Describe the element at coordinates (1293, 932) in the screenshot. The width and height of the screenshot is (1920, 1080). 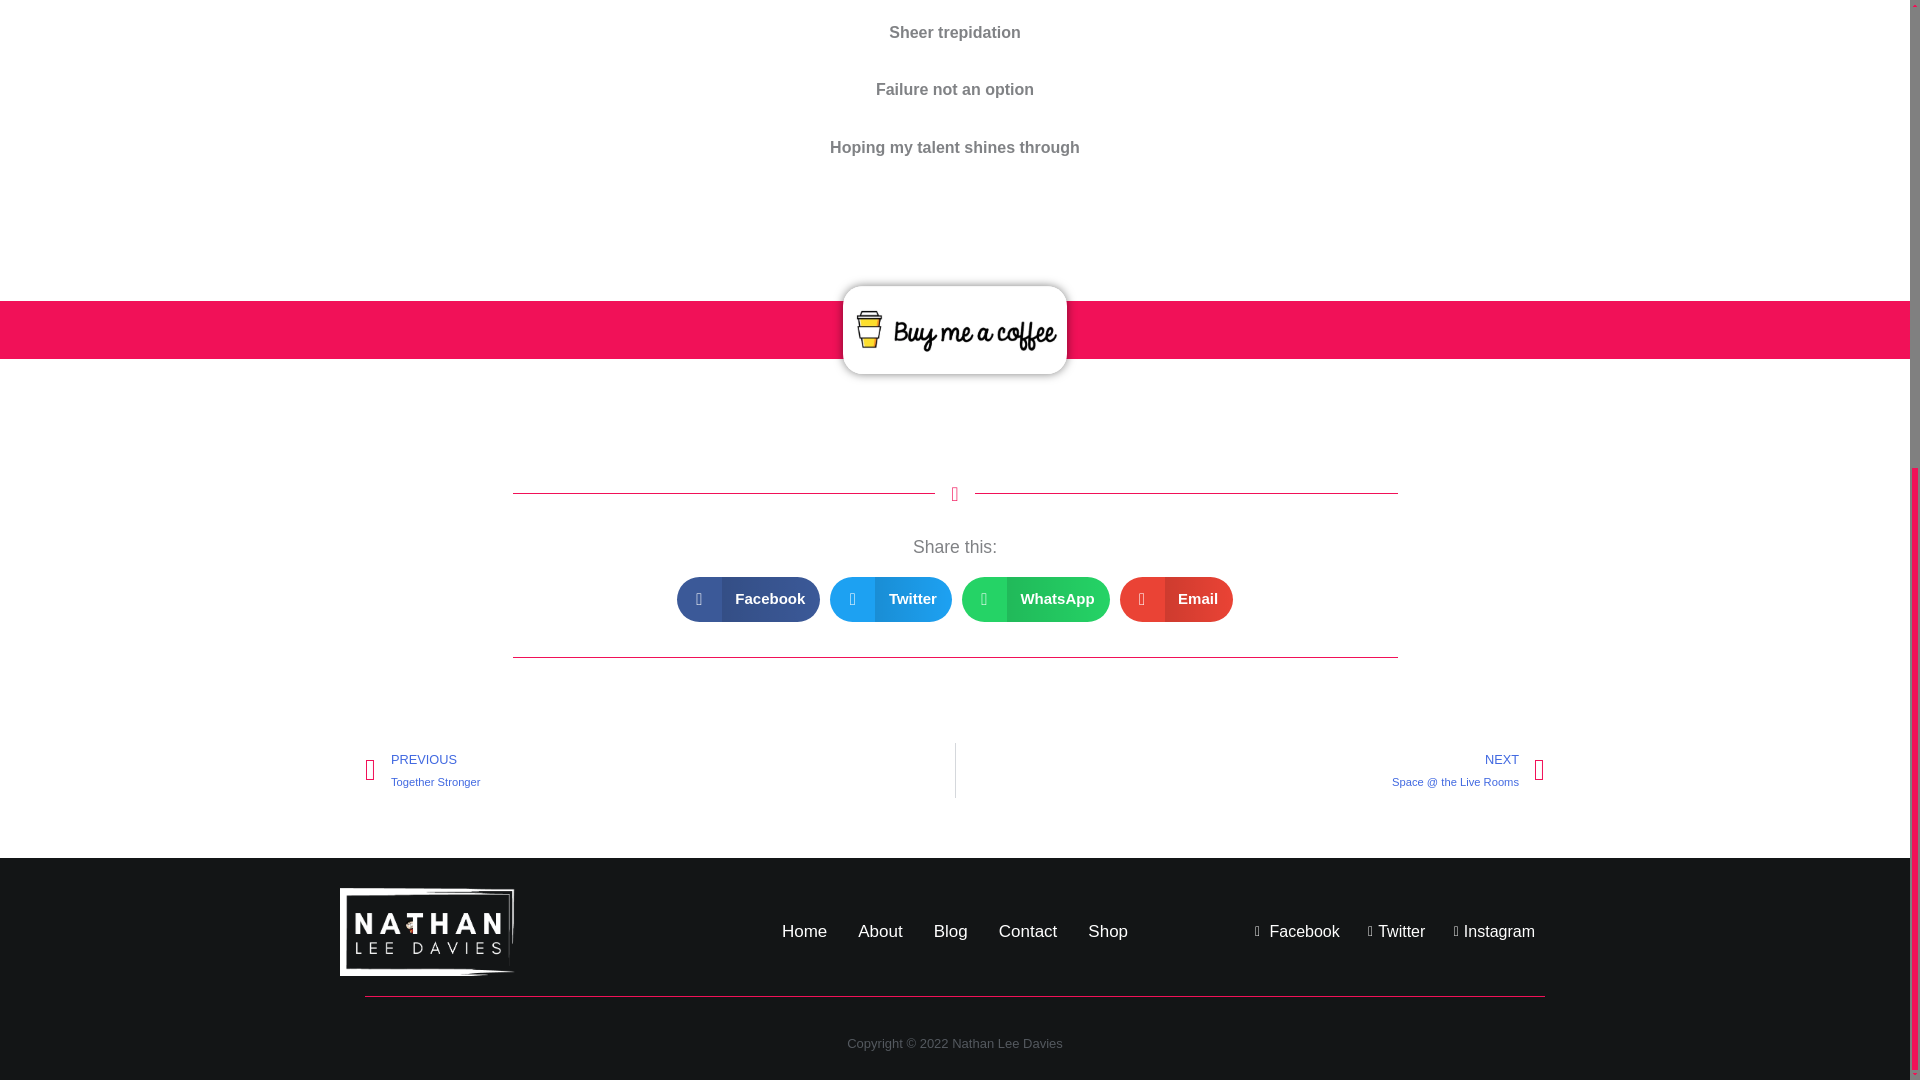
I see `Facebook` at that location.